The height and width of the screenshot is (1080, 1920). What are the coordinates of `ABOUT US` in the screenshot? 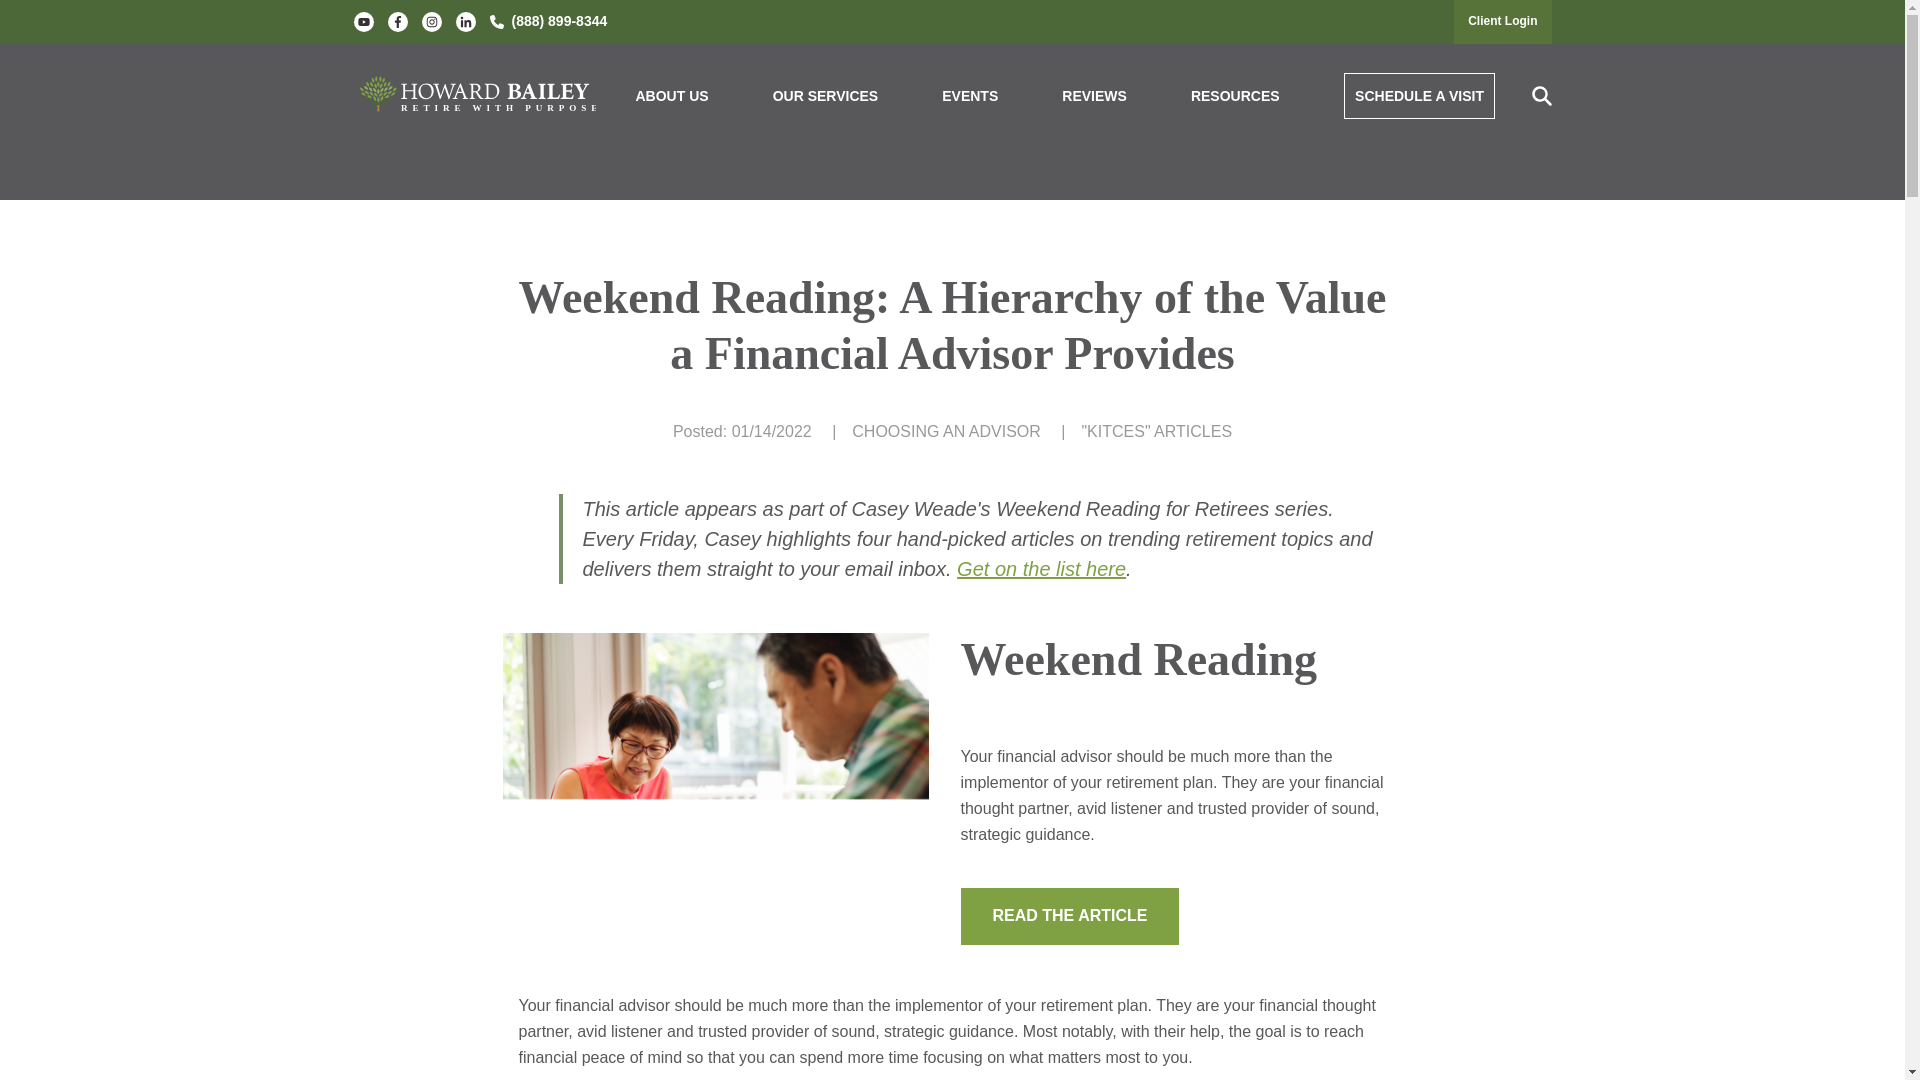 It's located at (672, 96).